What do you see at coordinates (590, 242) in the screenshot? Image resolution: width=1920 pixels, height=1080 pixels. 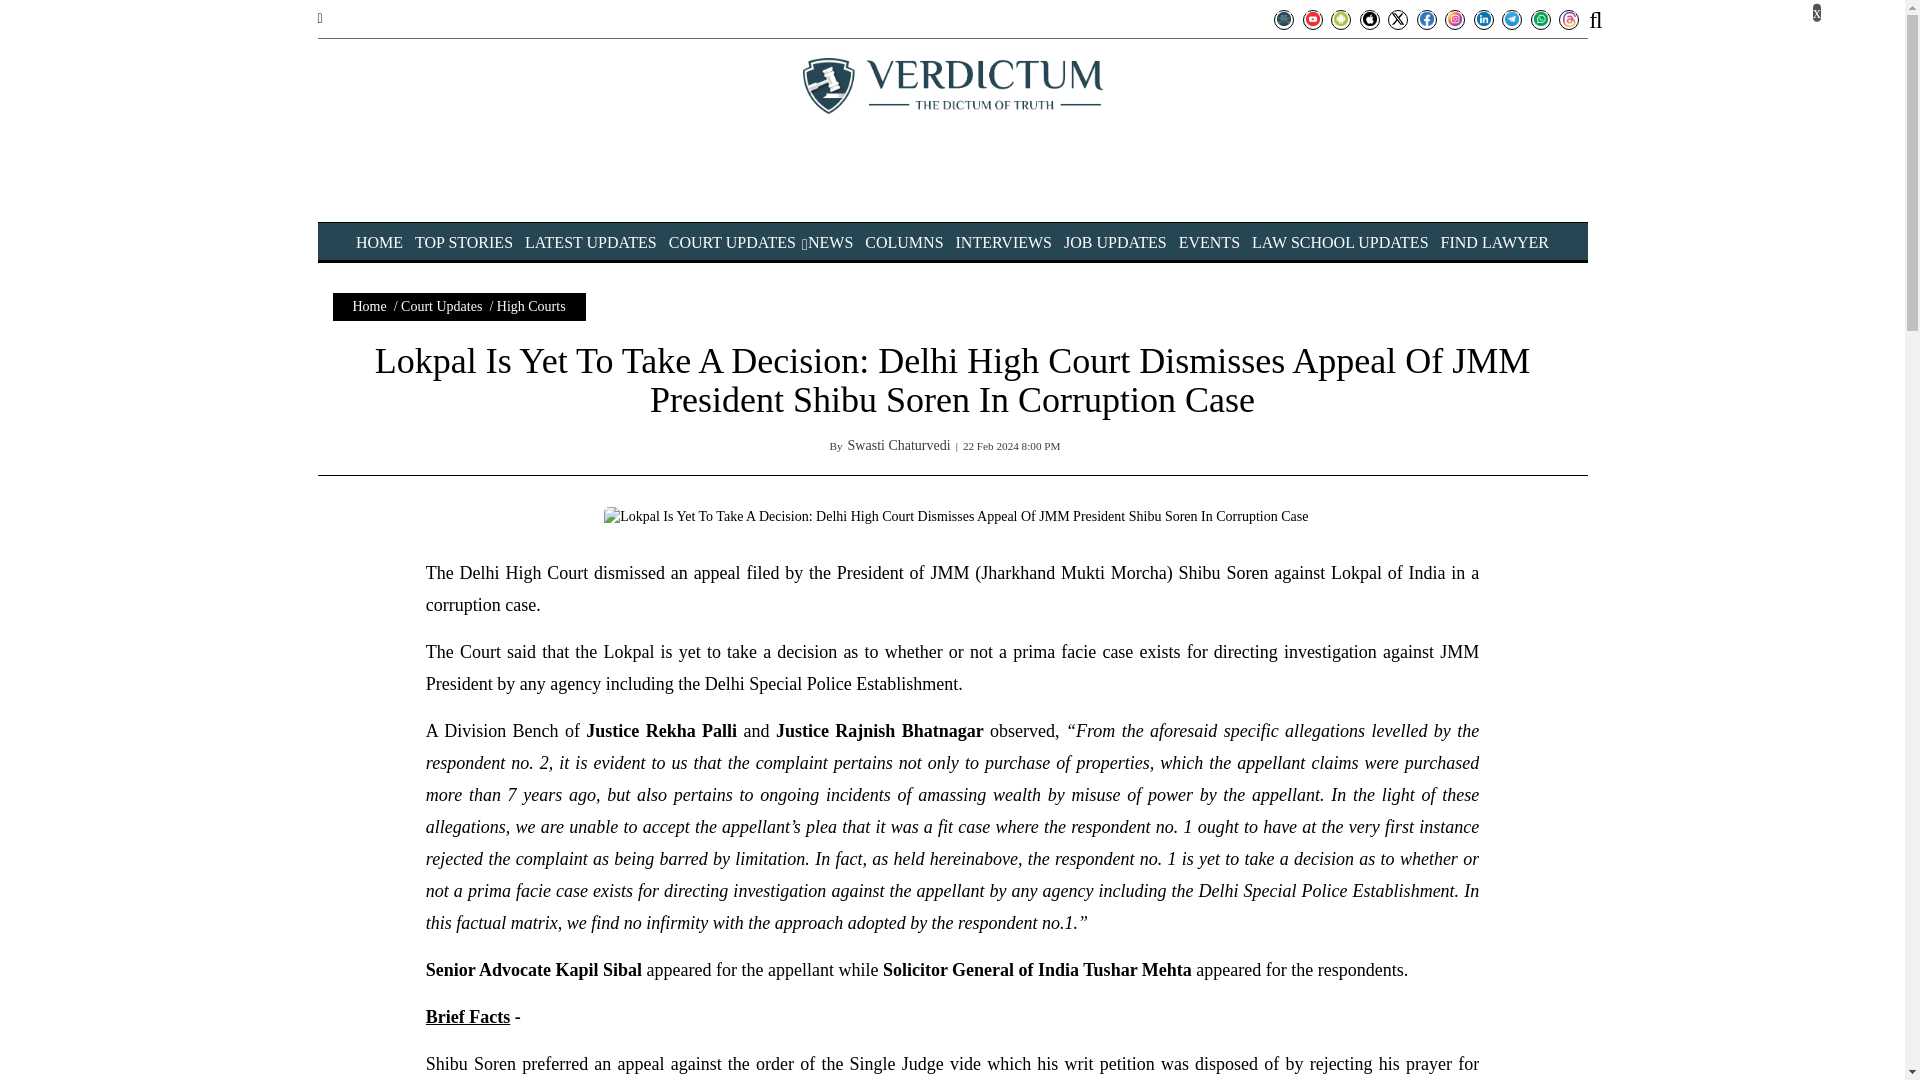 I see `LATEST UPDATES` at bounding box center [590, 242].